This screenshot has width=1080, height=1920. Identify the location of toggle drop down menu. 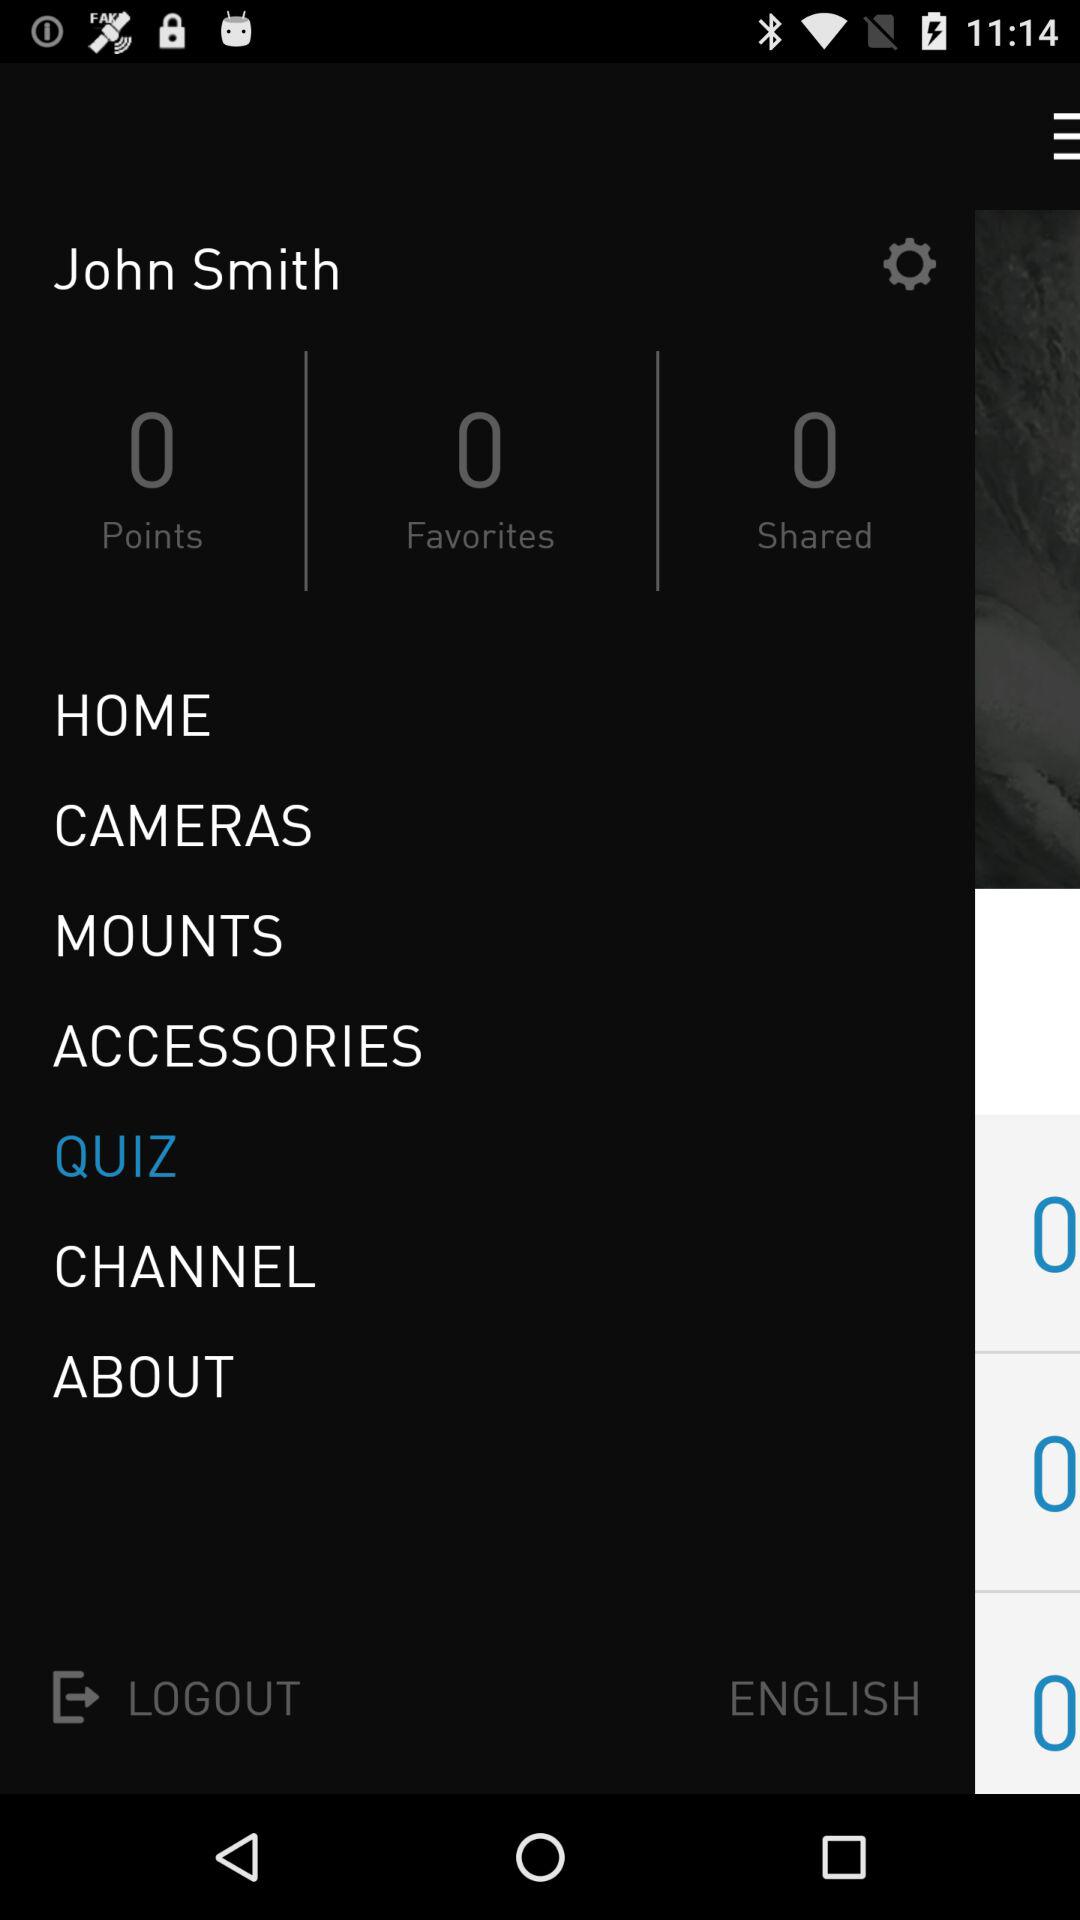
(1048, 136).